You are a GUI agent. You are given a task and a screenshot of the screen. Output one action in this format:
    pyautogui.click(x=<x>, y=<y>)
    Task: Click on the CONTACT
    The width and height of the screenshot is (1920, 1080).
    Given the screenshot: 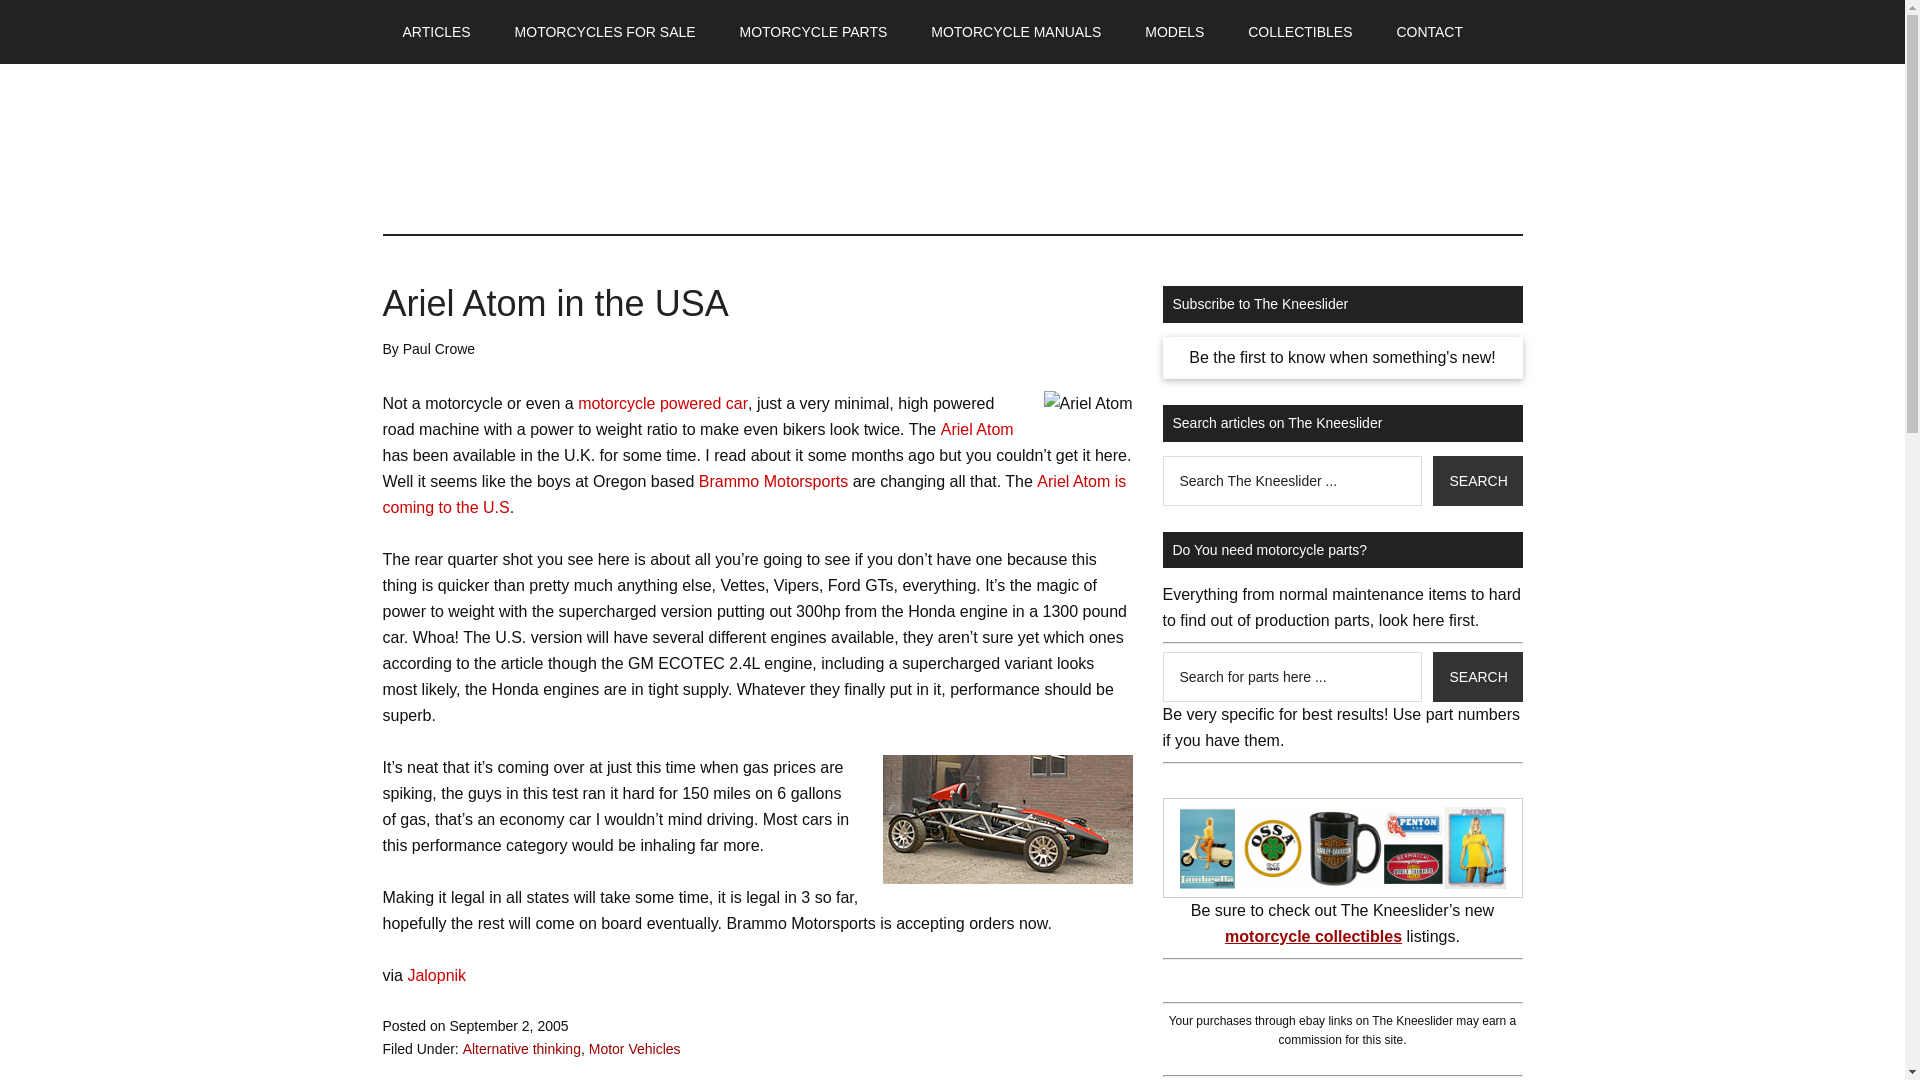 What is the action you would take?
    pyautogui.click(x=1429, y=32)
    